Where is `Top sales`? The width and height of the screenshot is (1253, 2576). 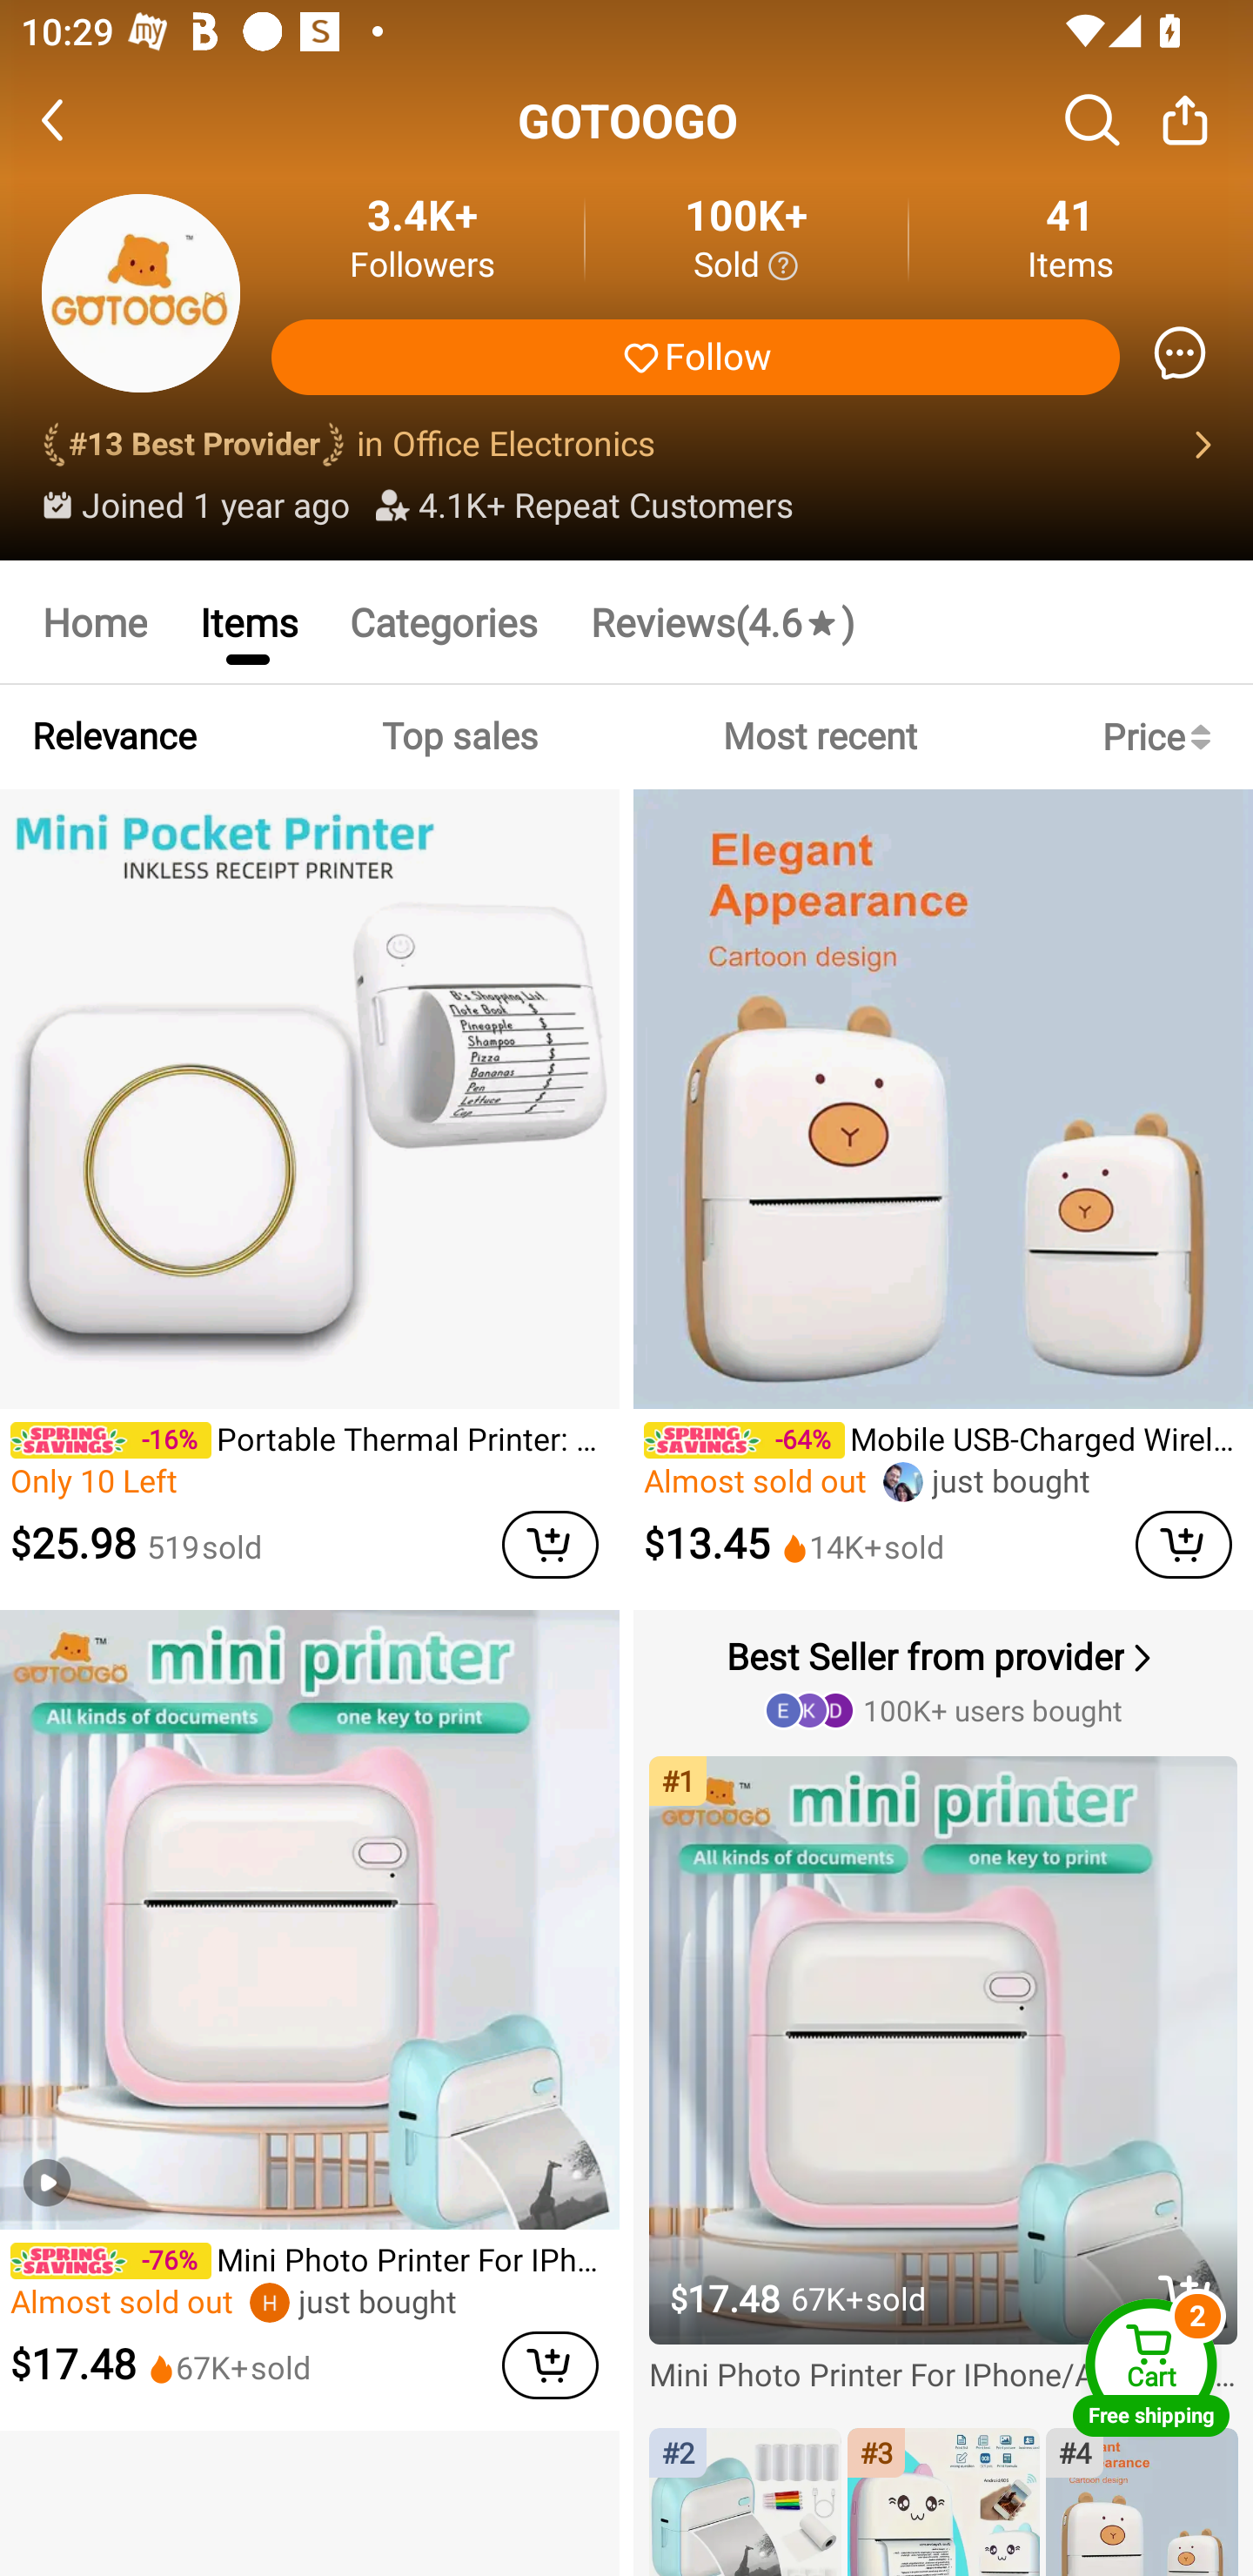
Top sales is located at coordinates (459, 736).